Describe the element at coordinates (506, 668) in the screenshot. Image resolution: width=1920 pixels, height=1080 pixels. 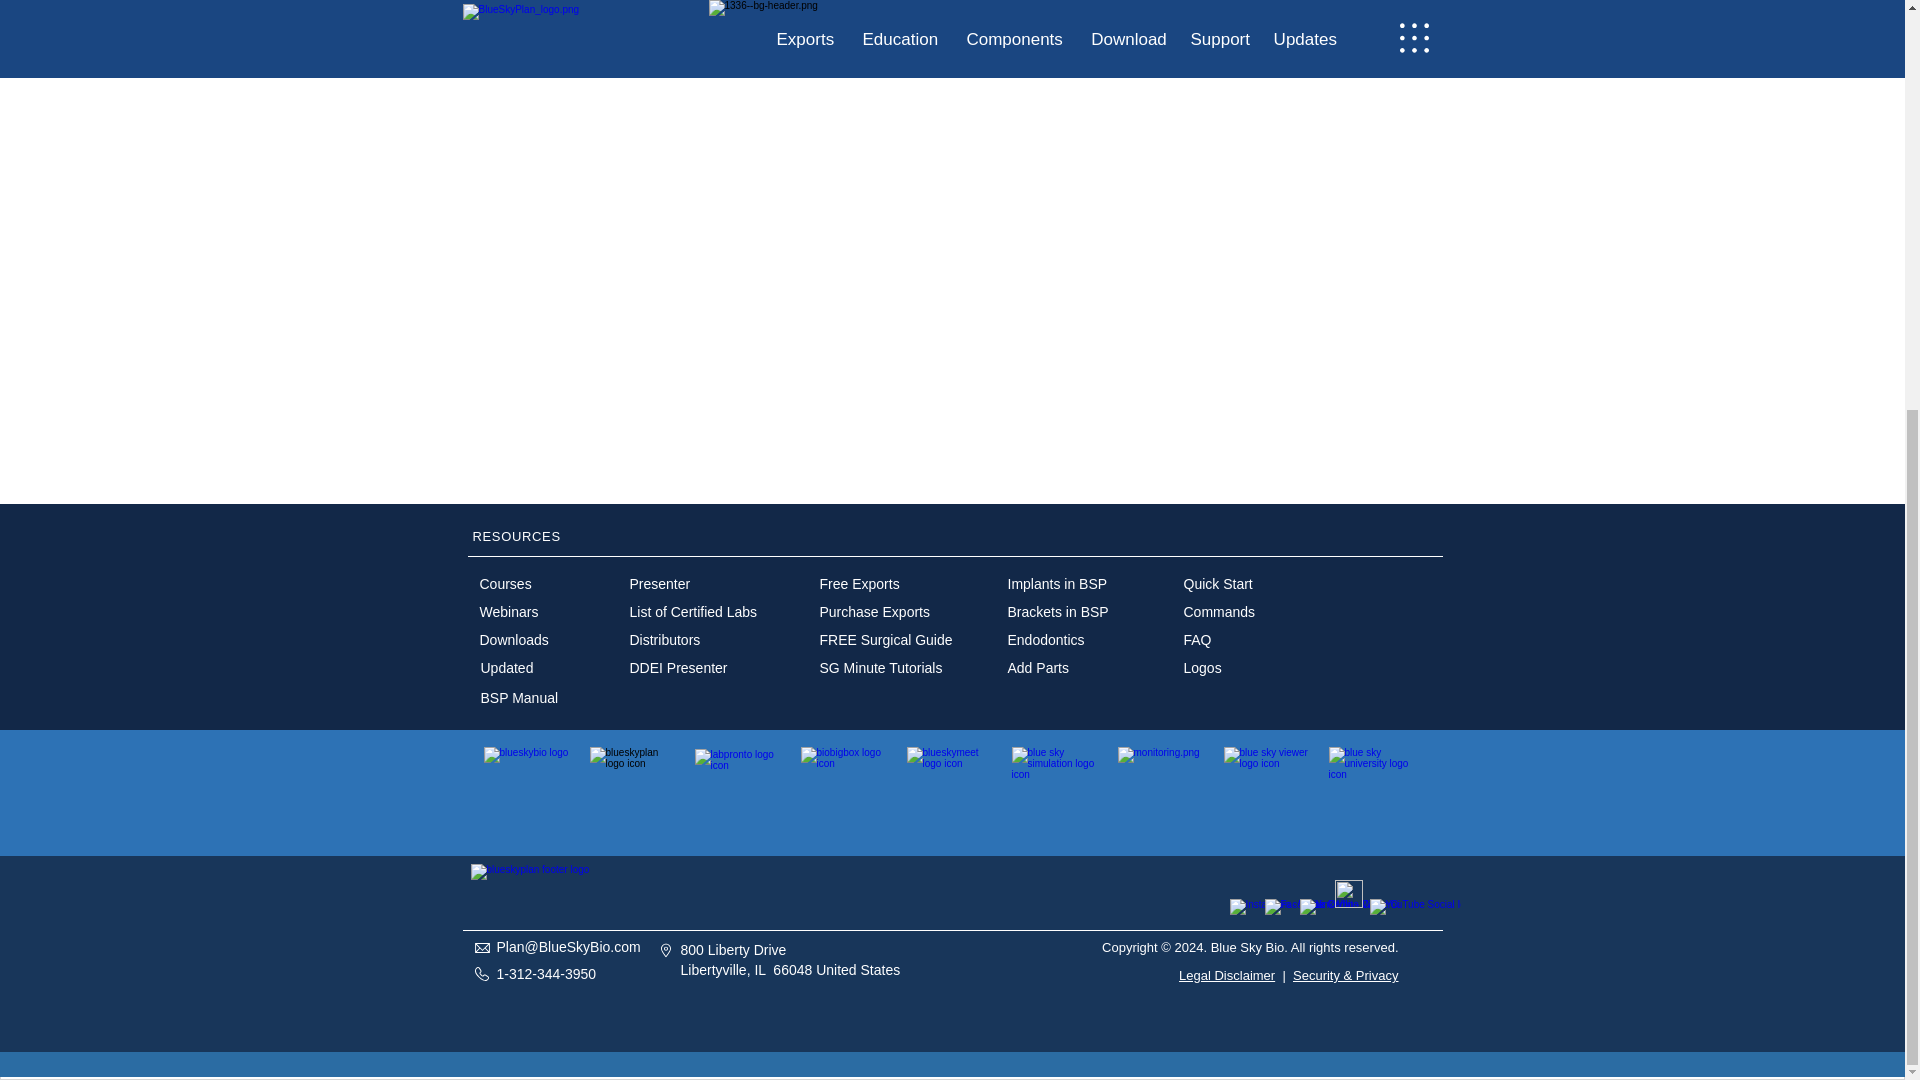
I see `Updated` at that location.